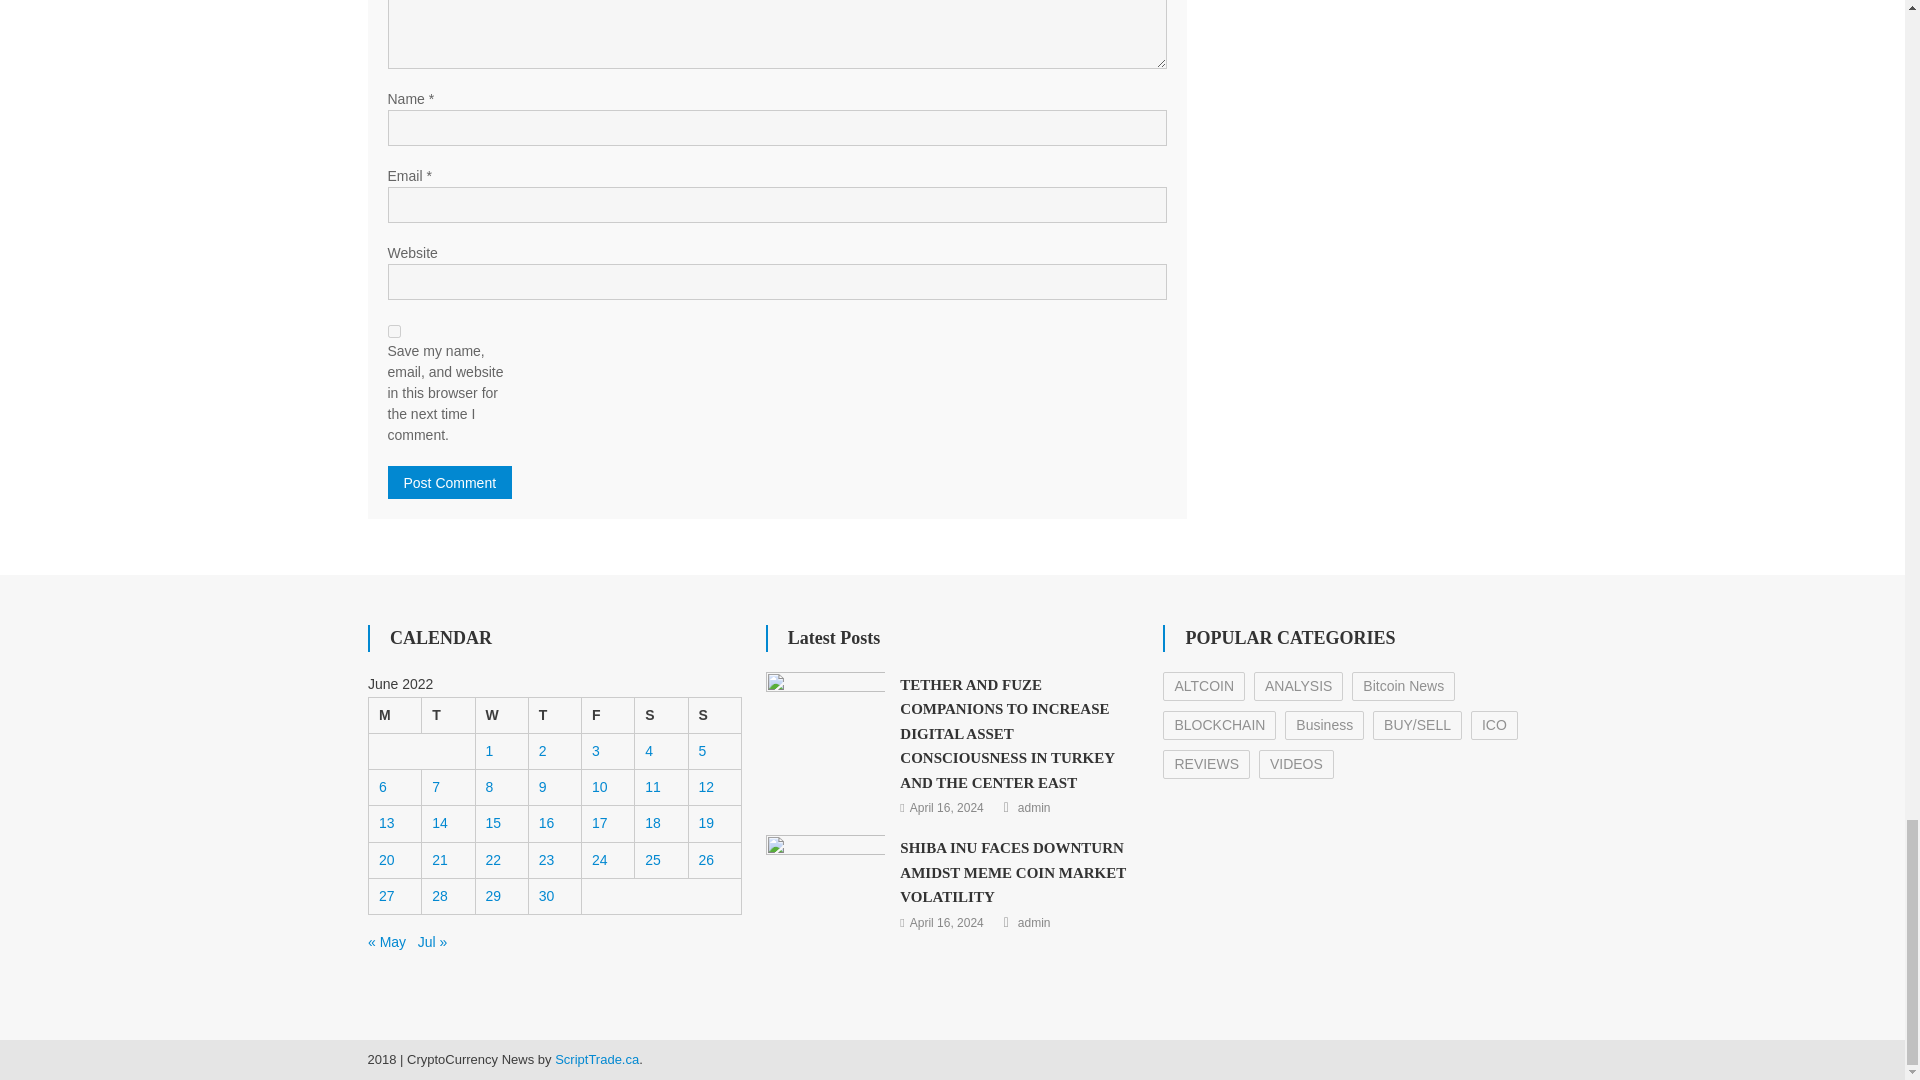 The height and width of the screenshot is (1080, 1920). What do you see at coordinates (826, 877) in the screenshot?
I see `Shiba Inu Faces Downturn Amidst Meme Coin Market Volatility` at bounding box center [826, 877].